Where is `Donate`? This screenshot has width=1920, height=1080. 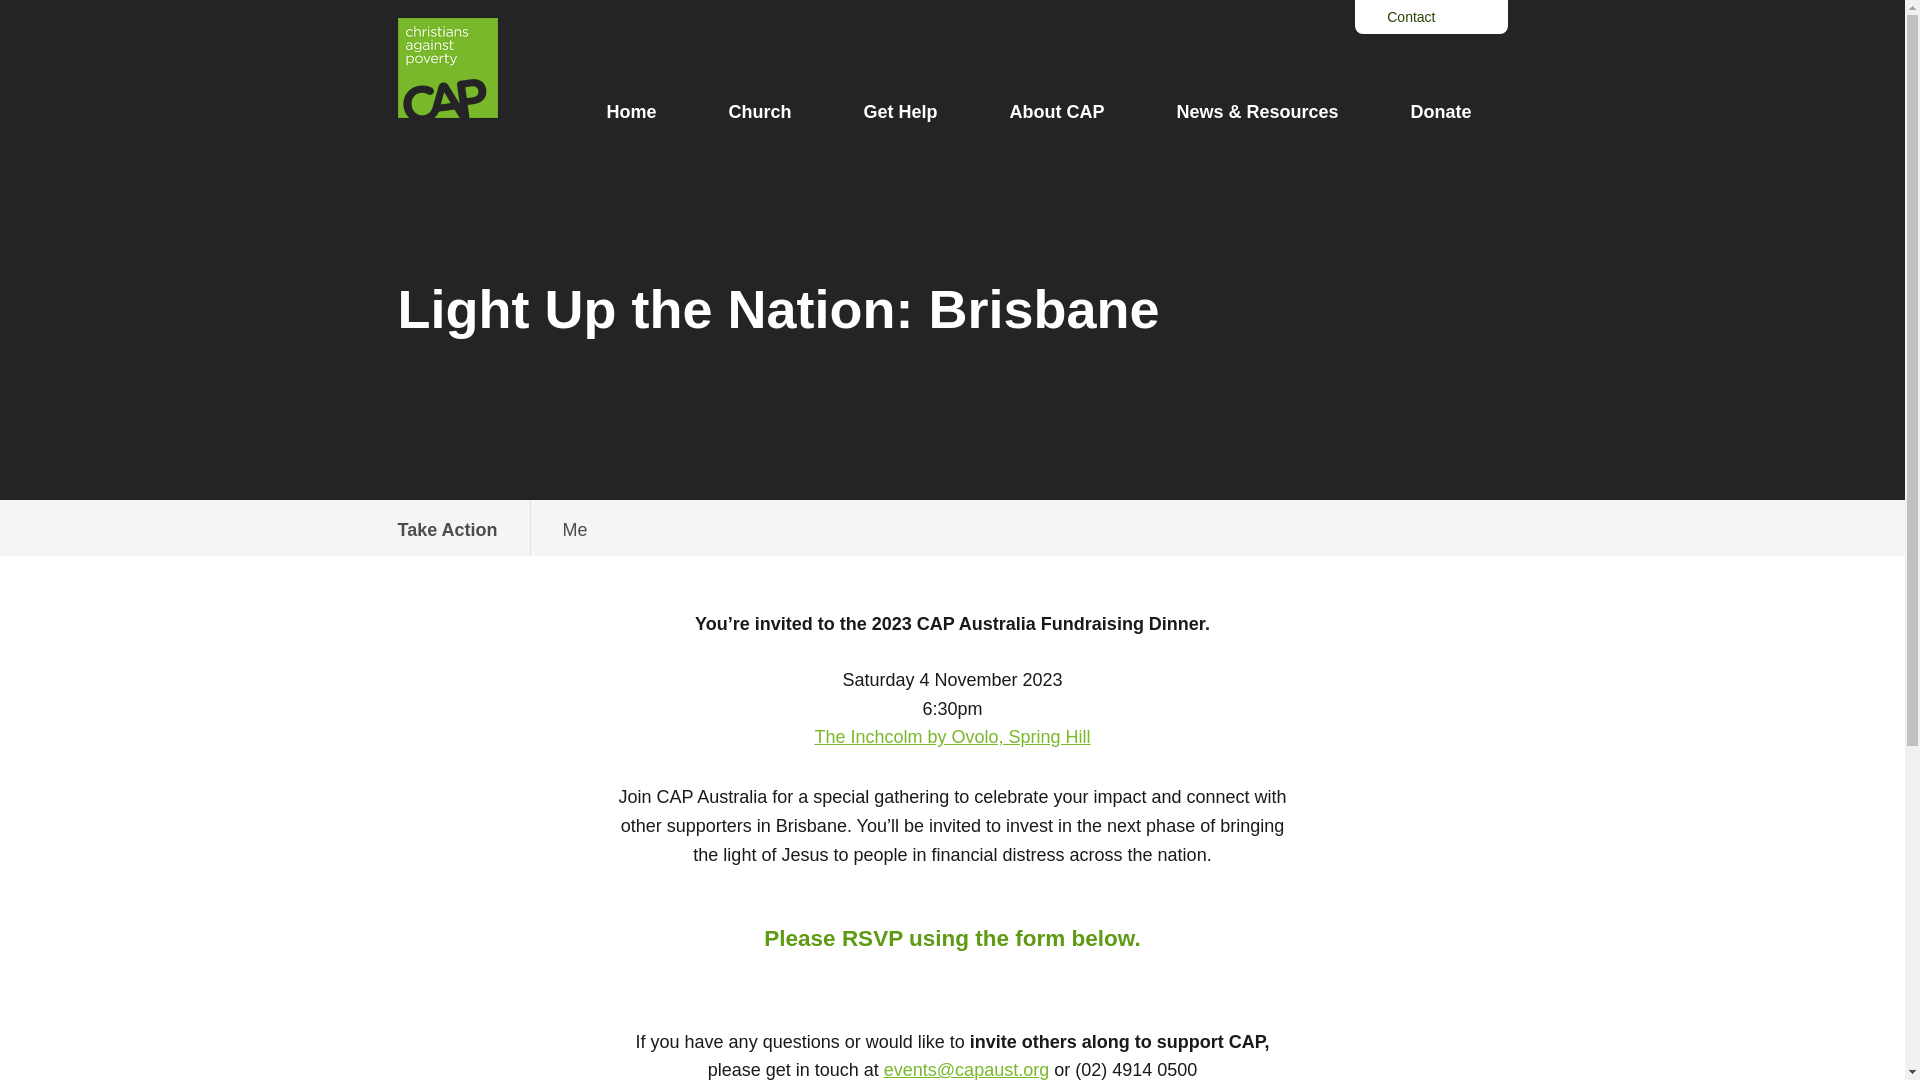 Donate is located at coordinates (900, 112).